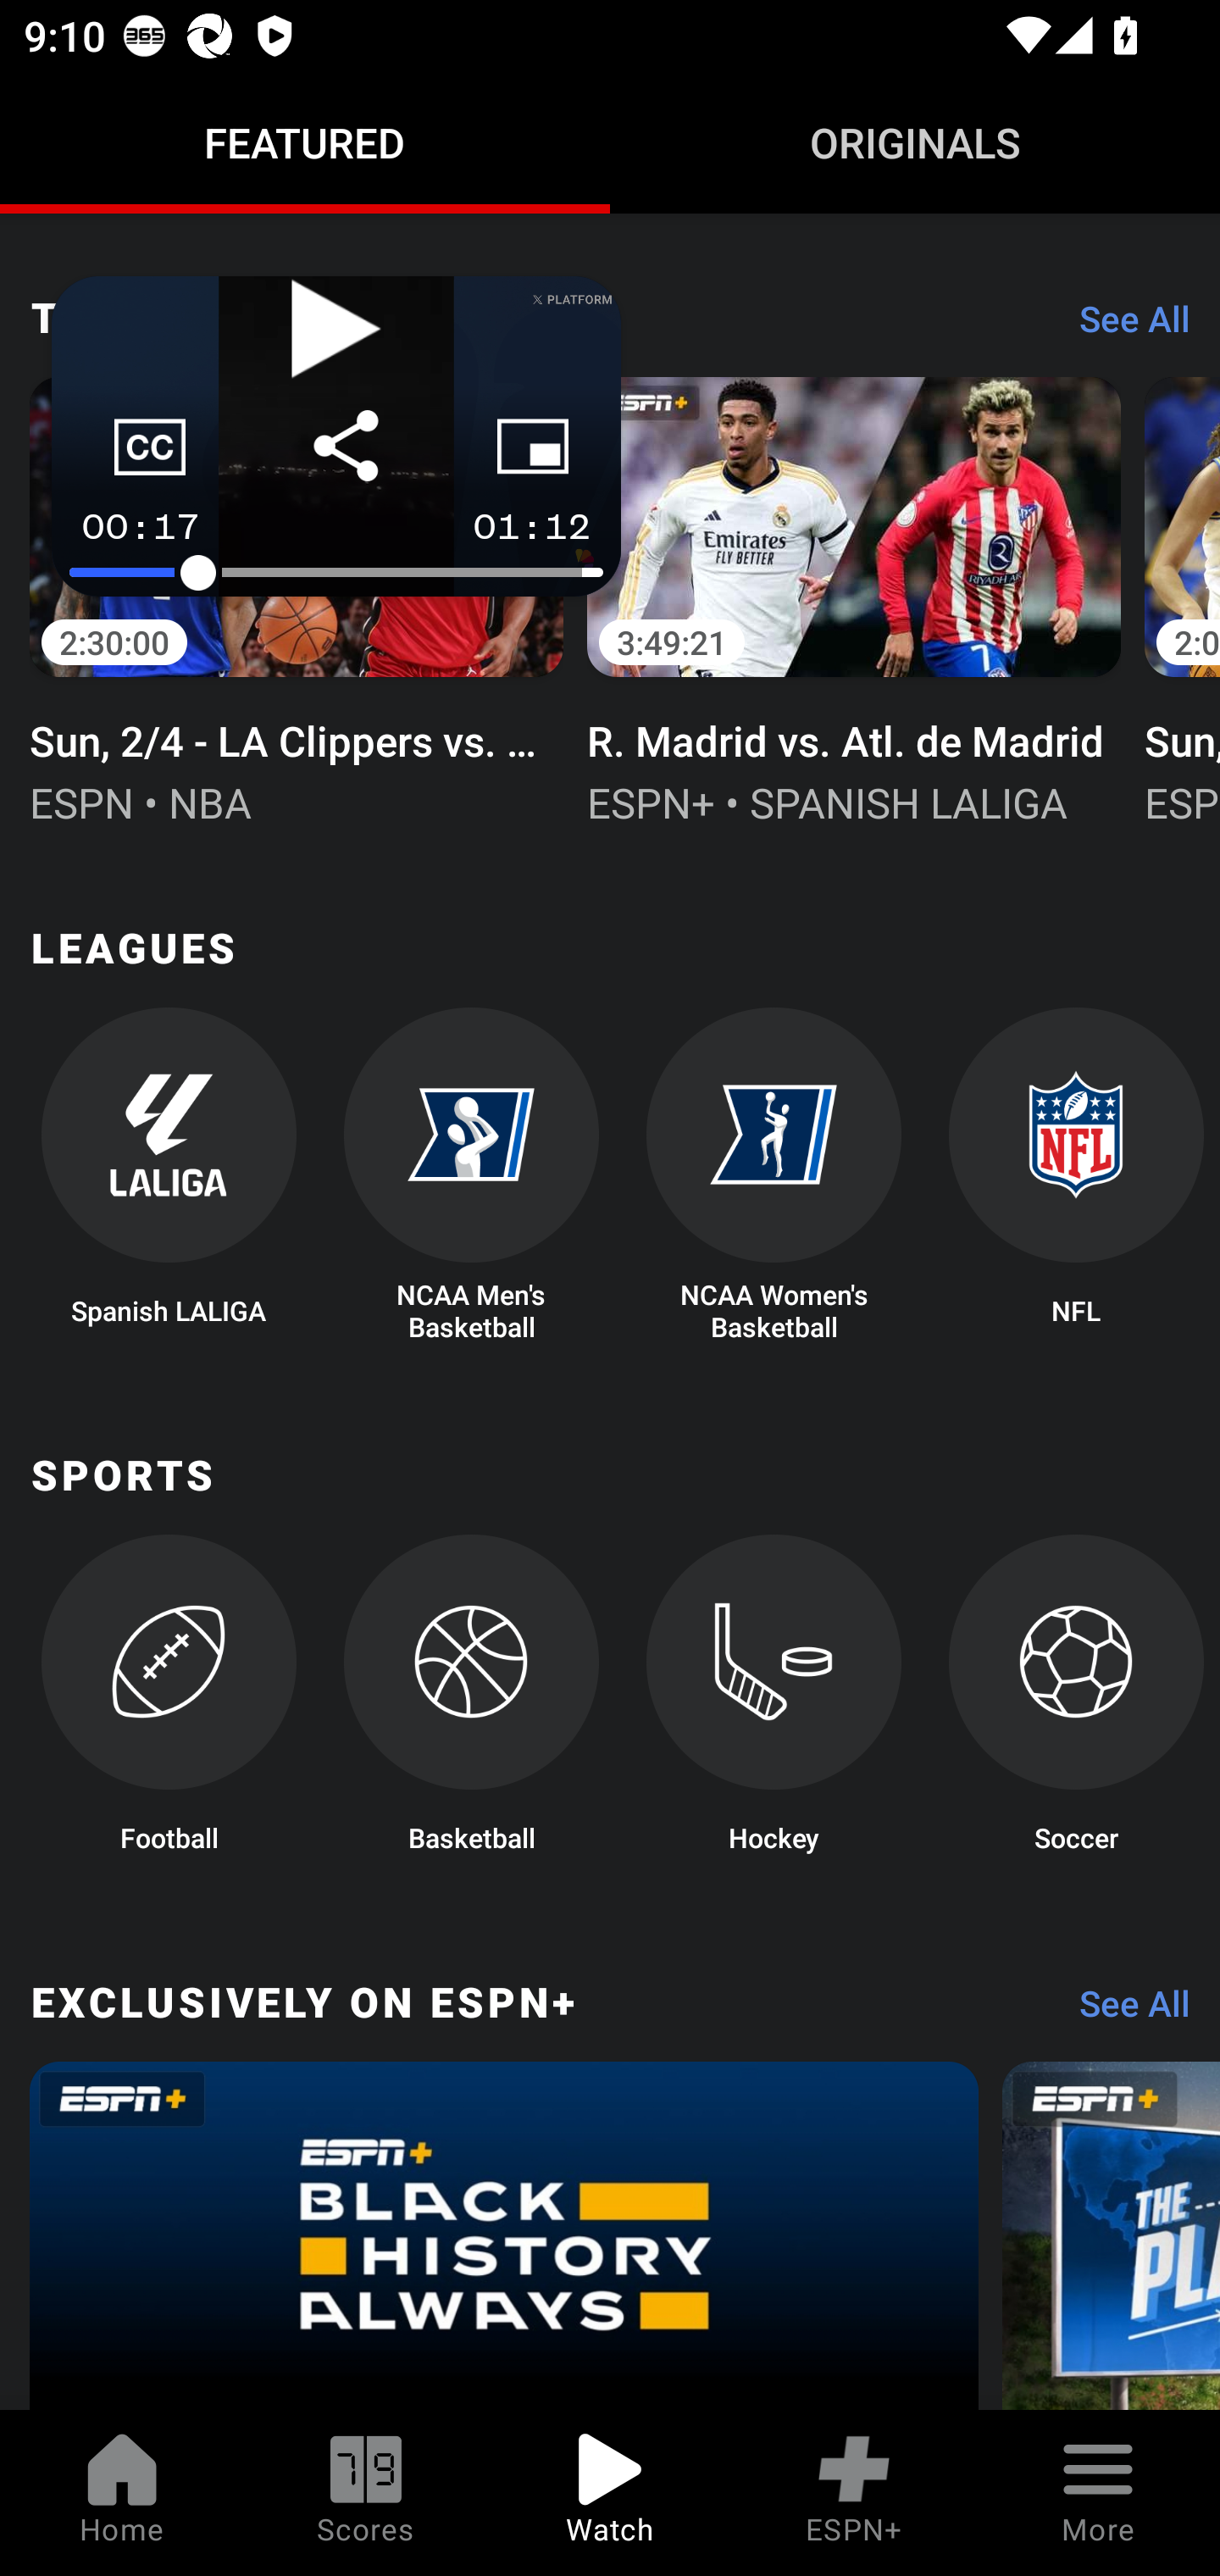 The height and width of the screenshot is (2576, 1220). Describe the element at coordinates (471, 1703) in the screenshot. I see `Basketball` at that location.